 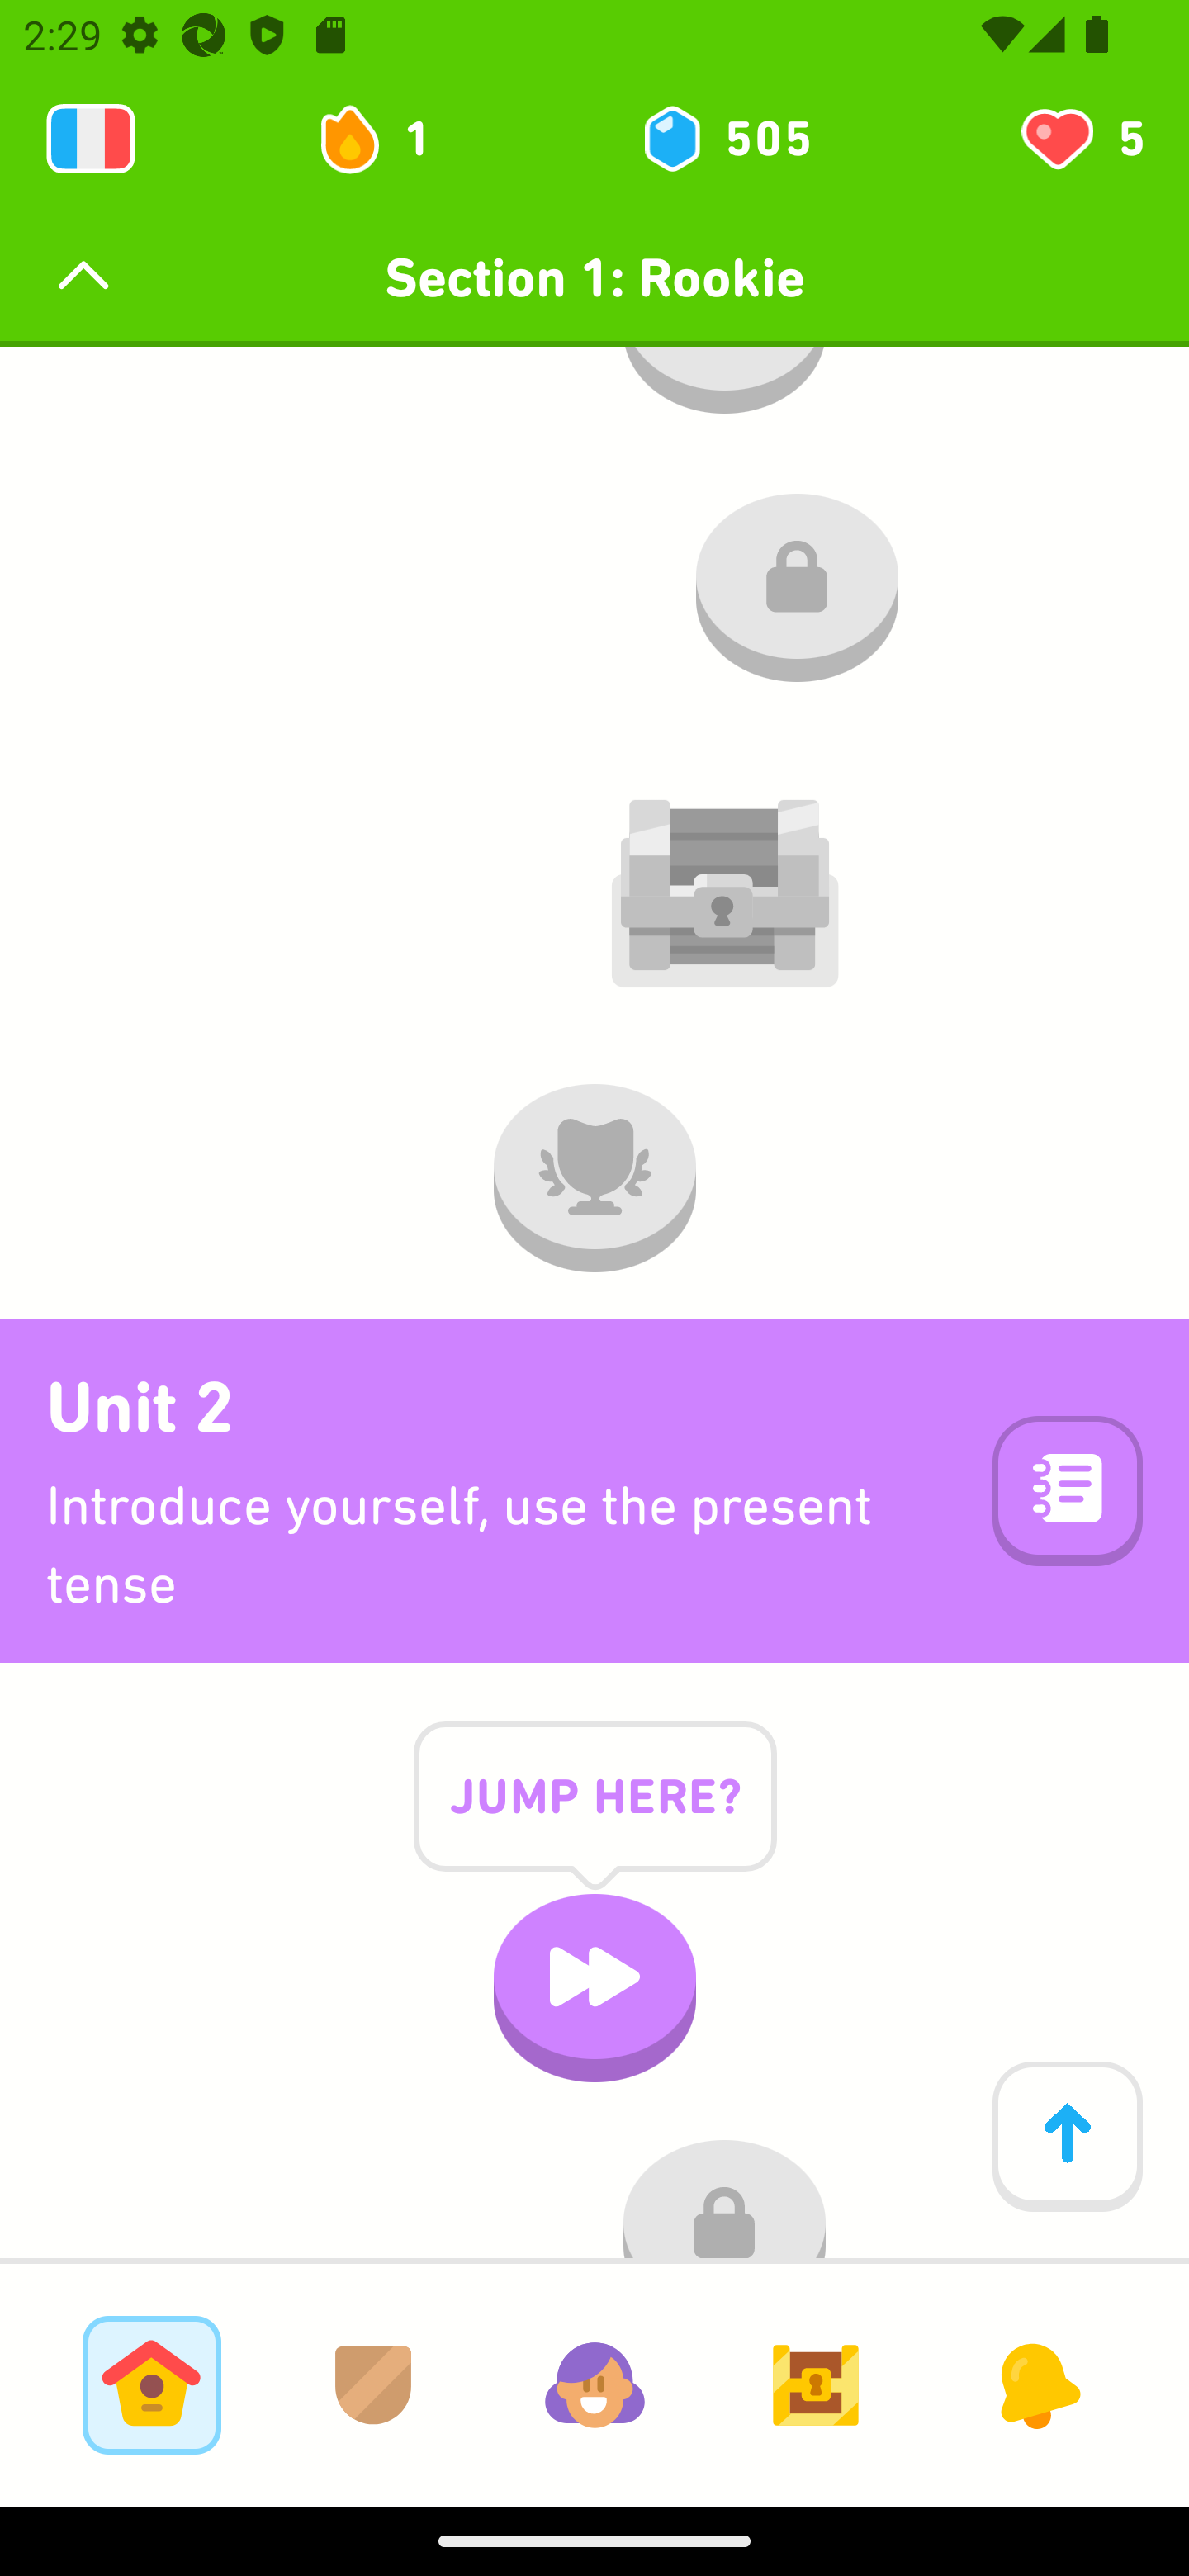 I want to click on Goals Tab, so click(x=816, y=2384).